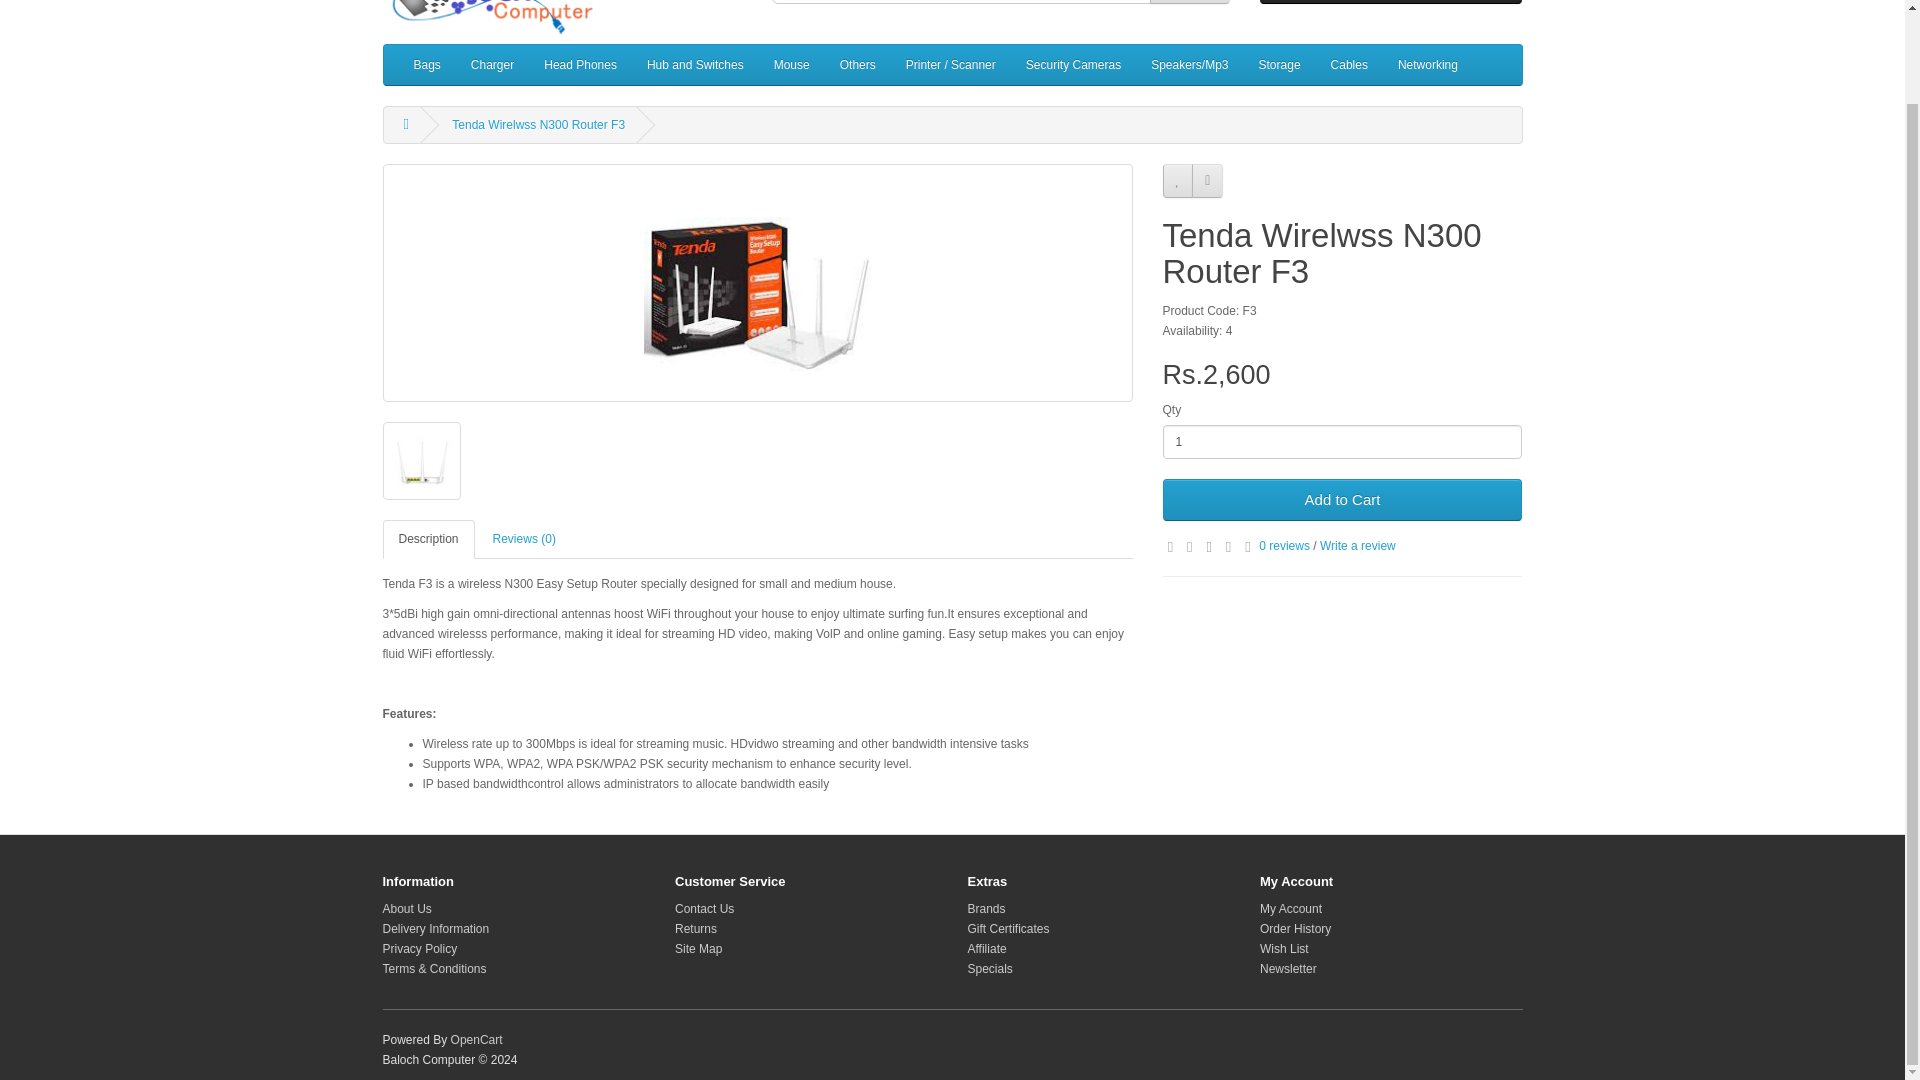  What do you see at coordinates (858, 65) in the screenshot?
I see `Others` at bounding box center [858, 65].